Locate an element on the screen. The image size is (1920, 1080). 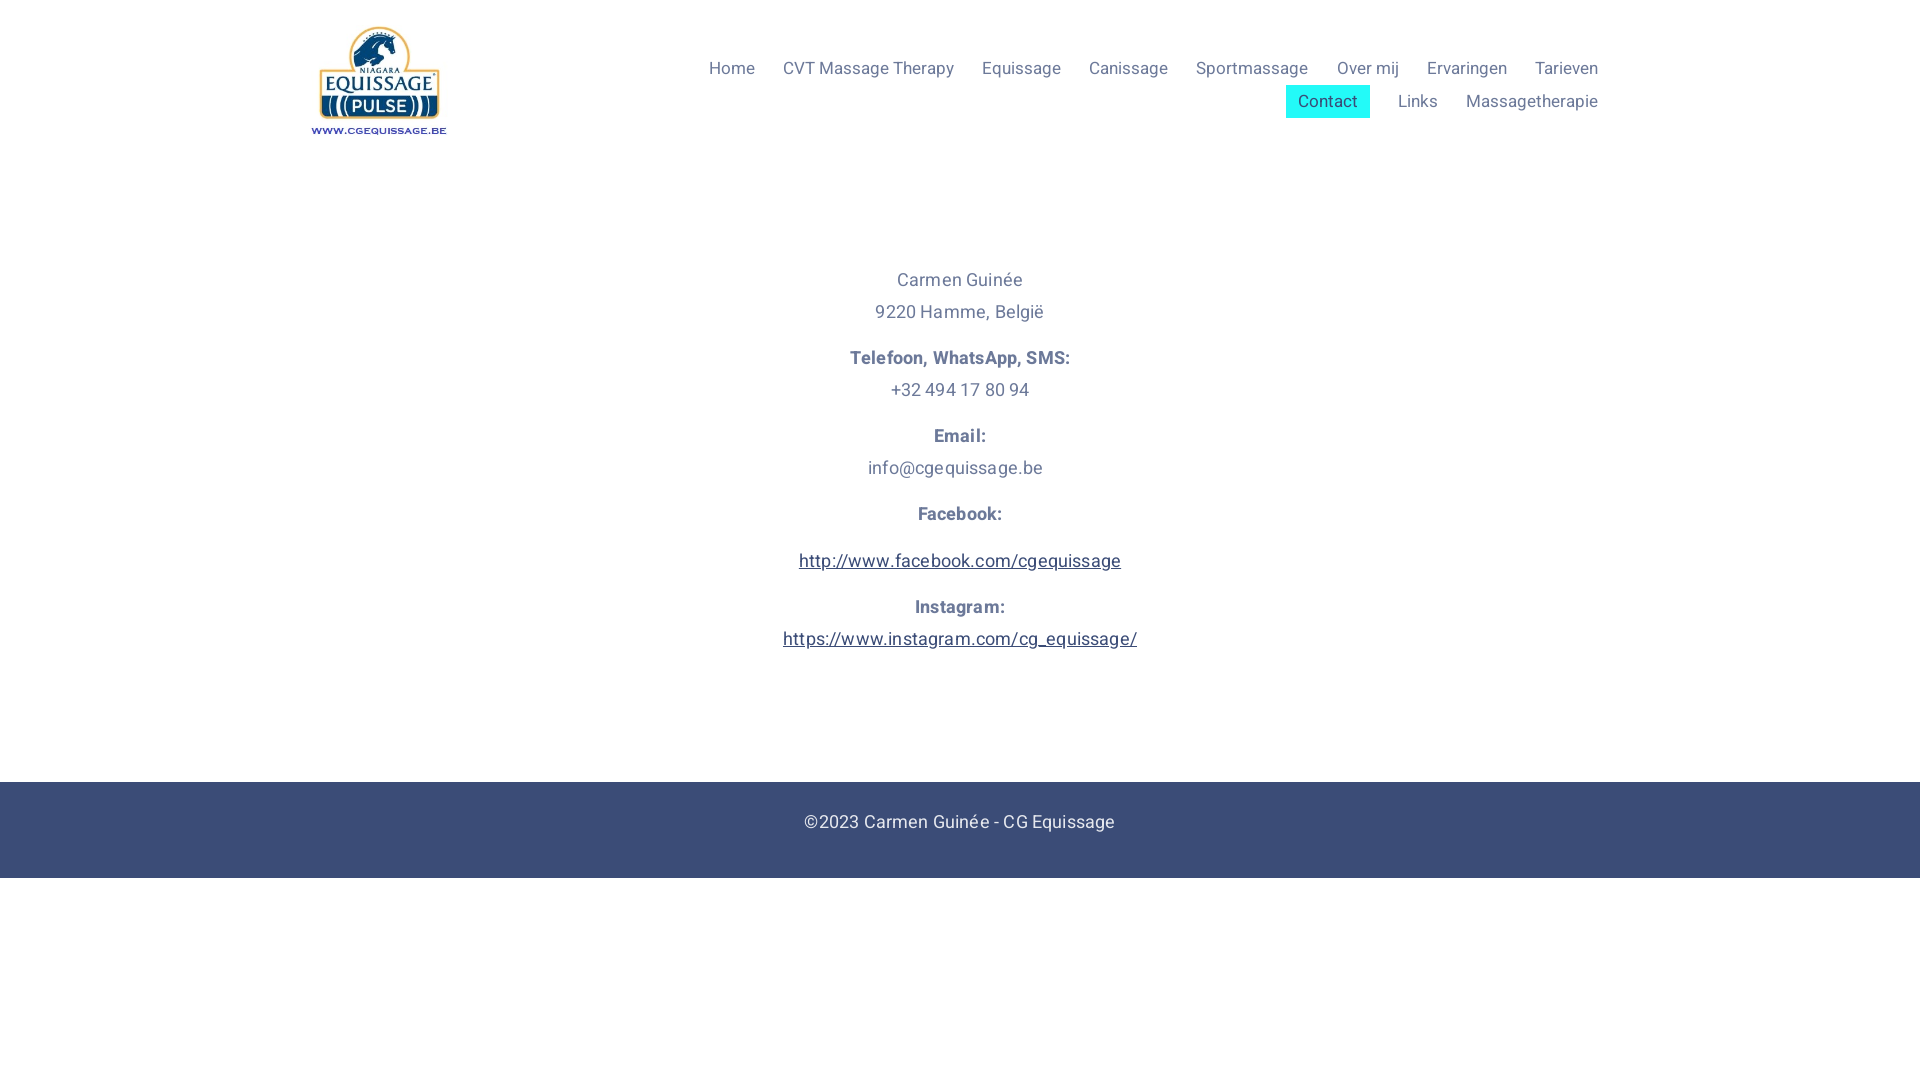
Equissage is located at coordinates (1022, 68).